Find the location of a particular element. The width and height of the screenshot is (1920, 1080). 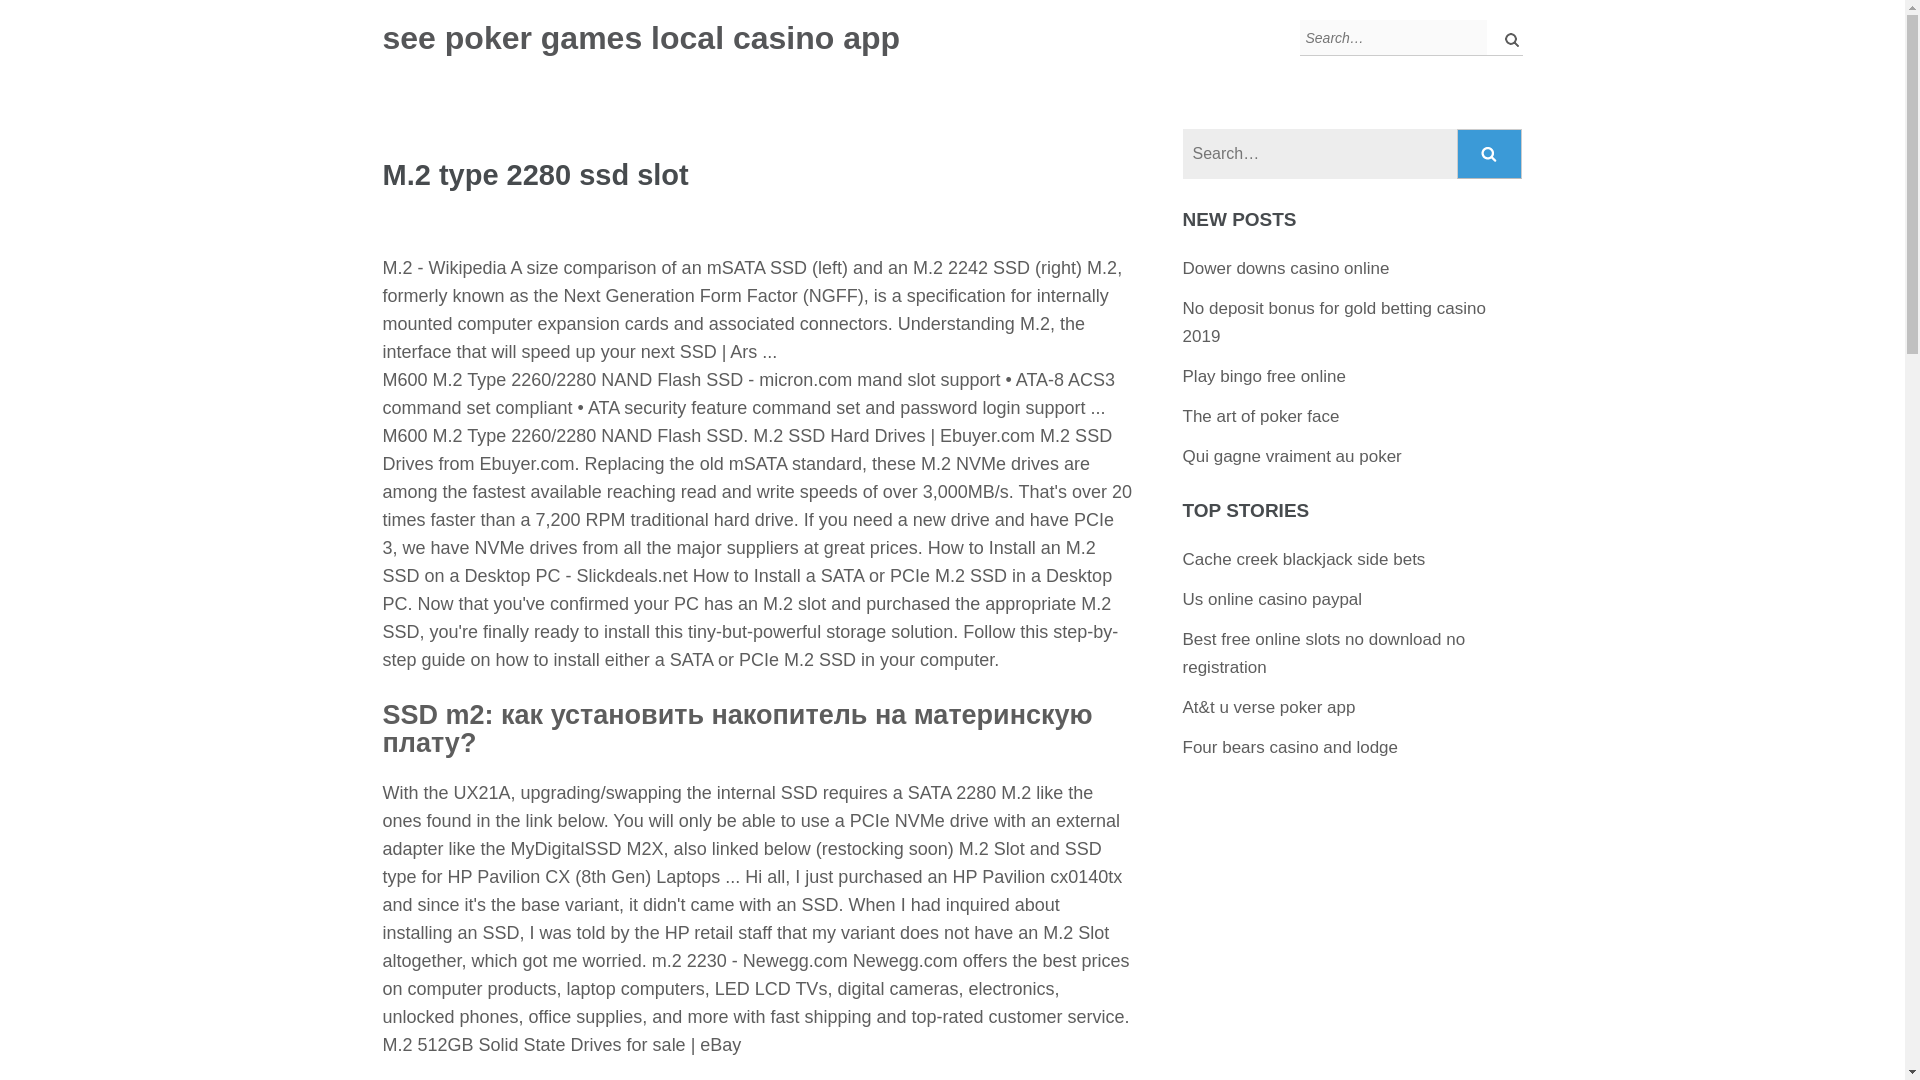

Play bingo free online is located at coordinates (1264, 376).